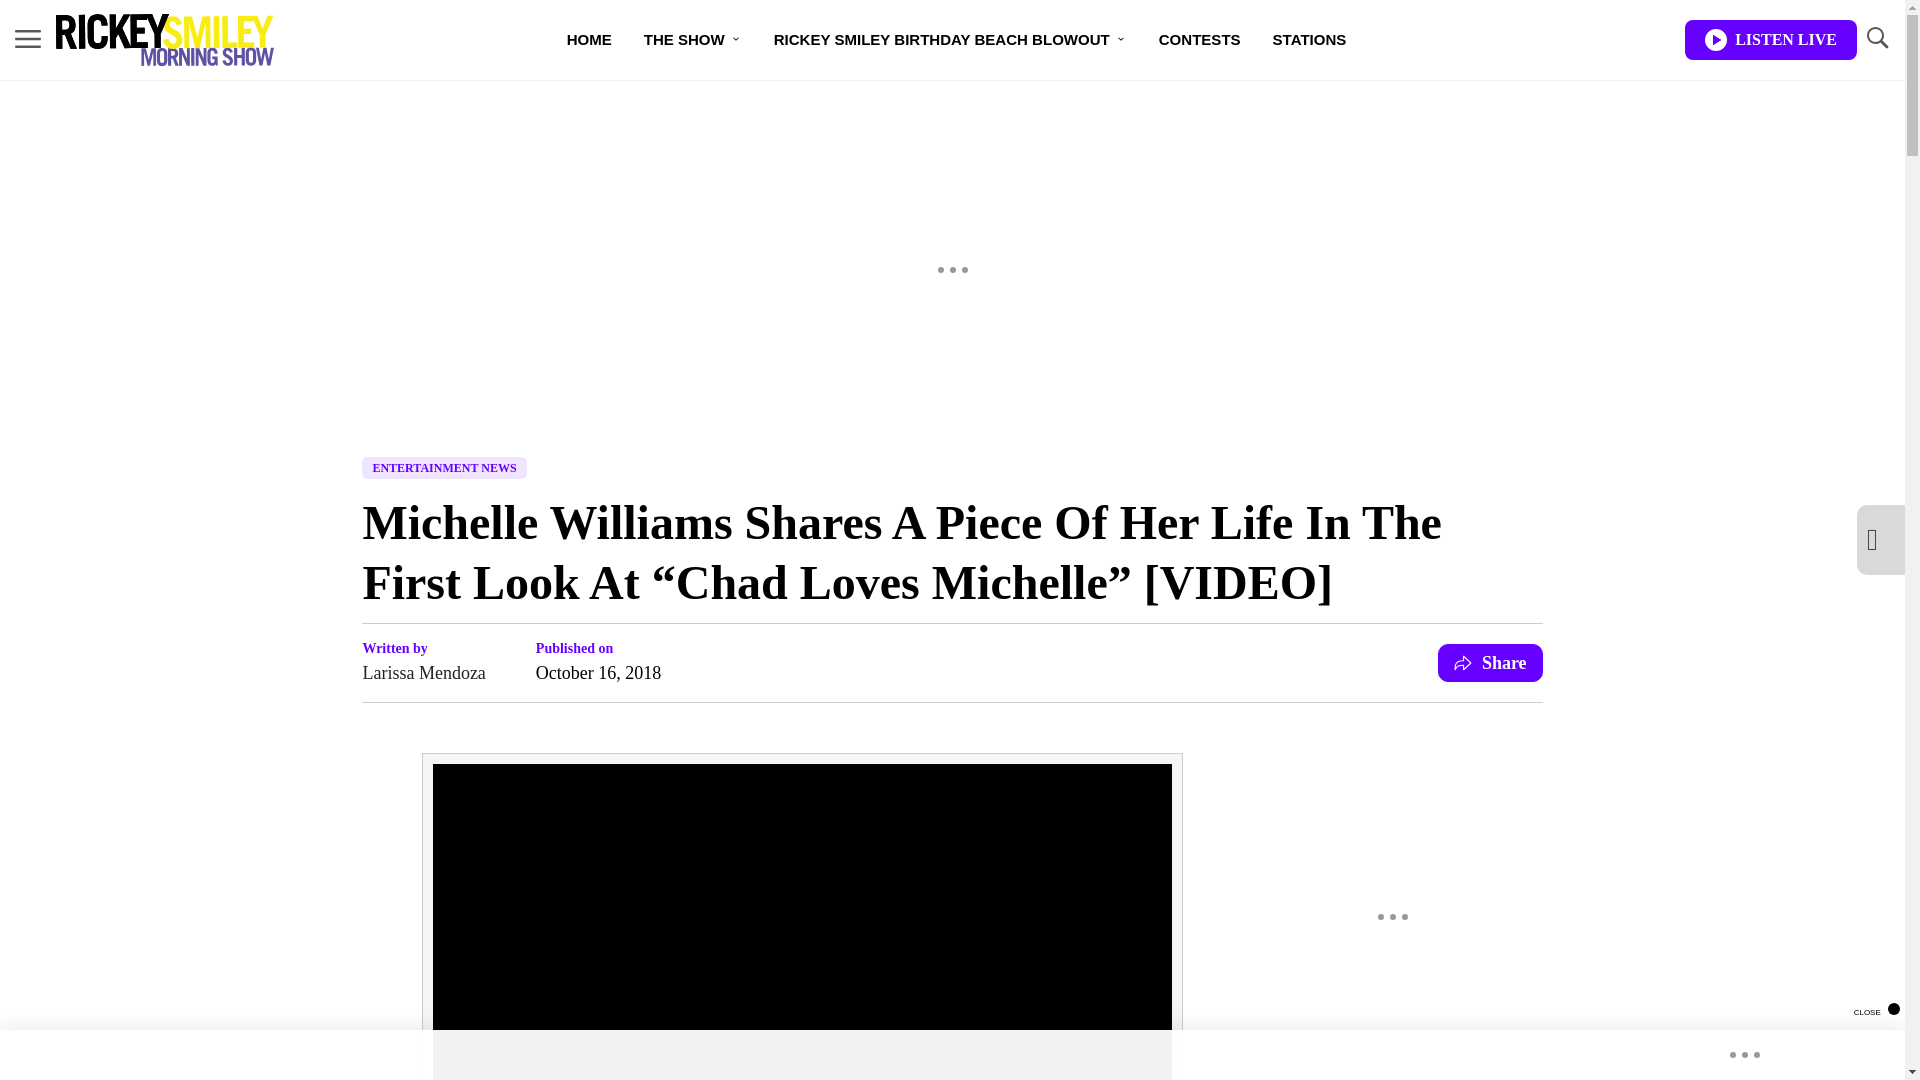 Image resolution: width=1920 pixels, height=1080 pixels. I want to click on TOGGLE SEARCH, so click(1876, 38).